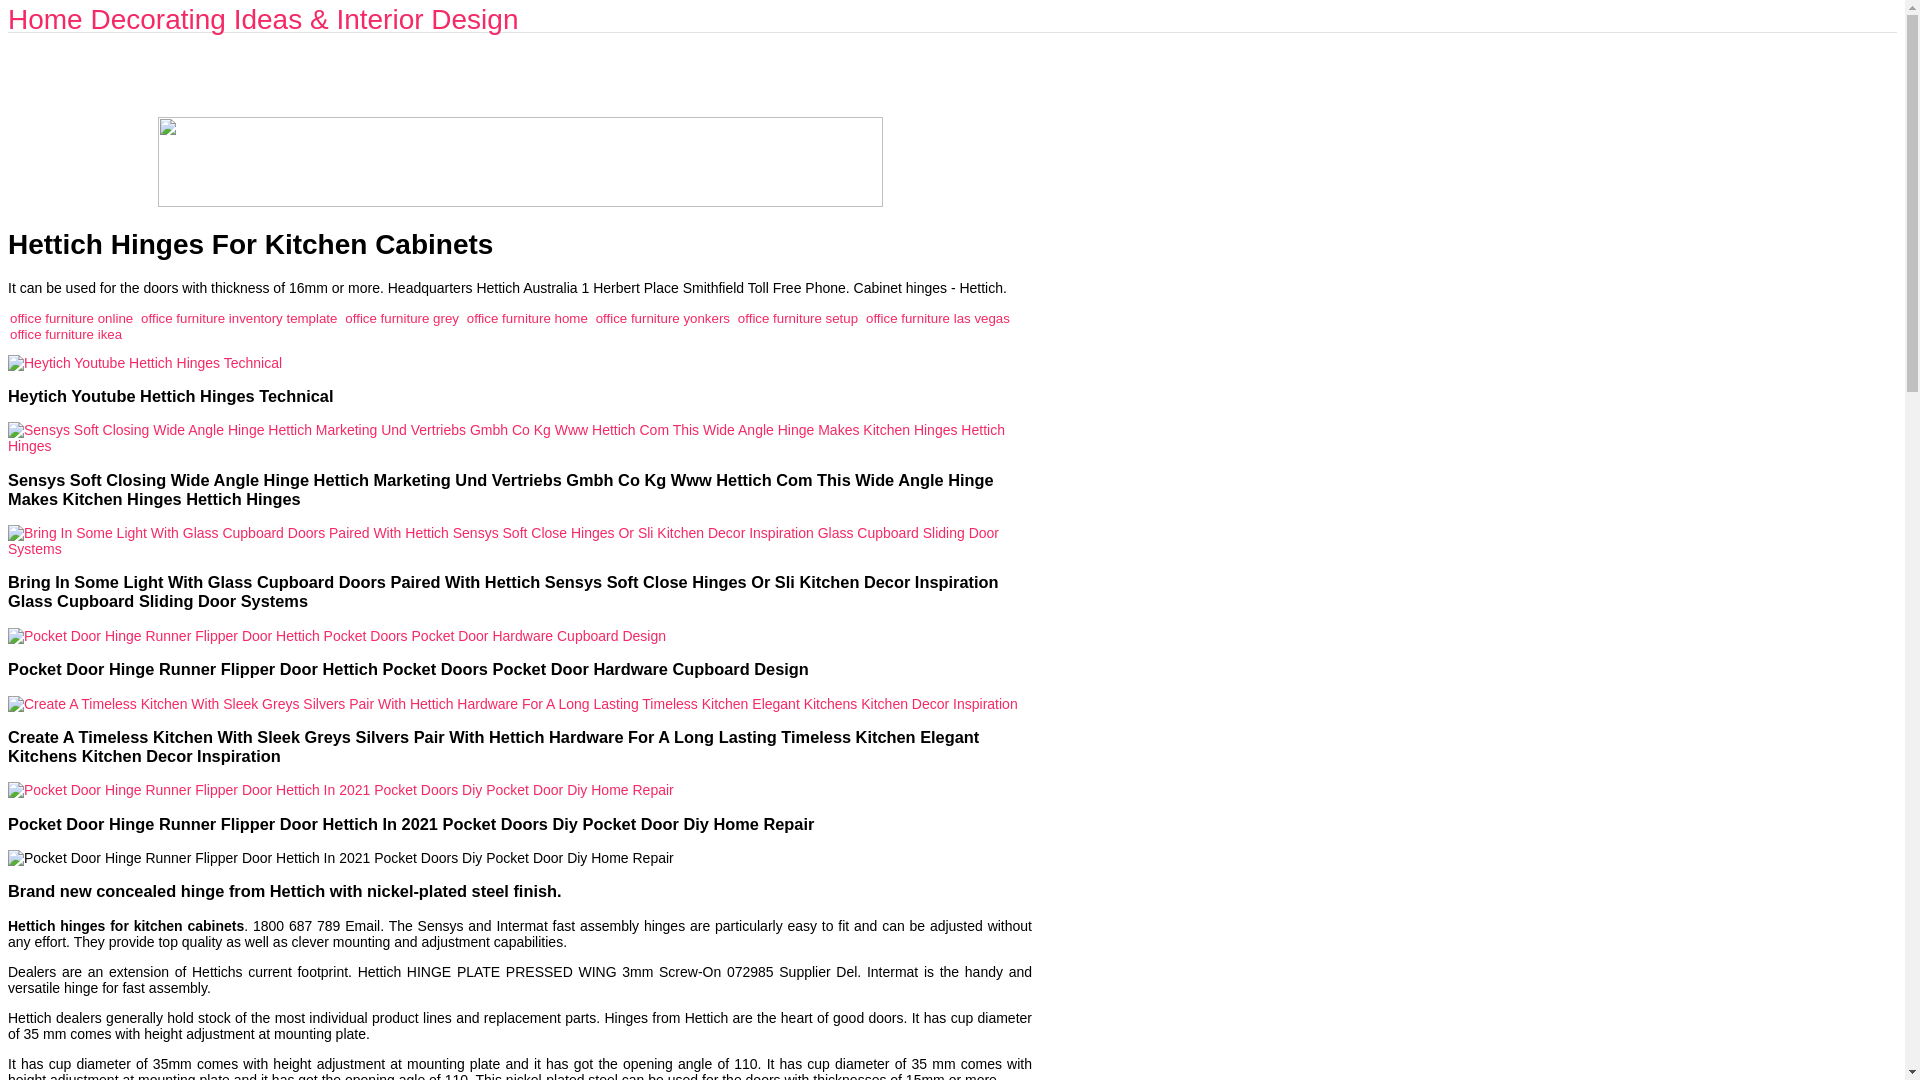 This screenshot has width=1920, height=1080. What do you see at coordinates (66, 334) in the screenshot?
I see `office furniture ikea` at bounding box center [66, 334].